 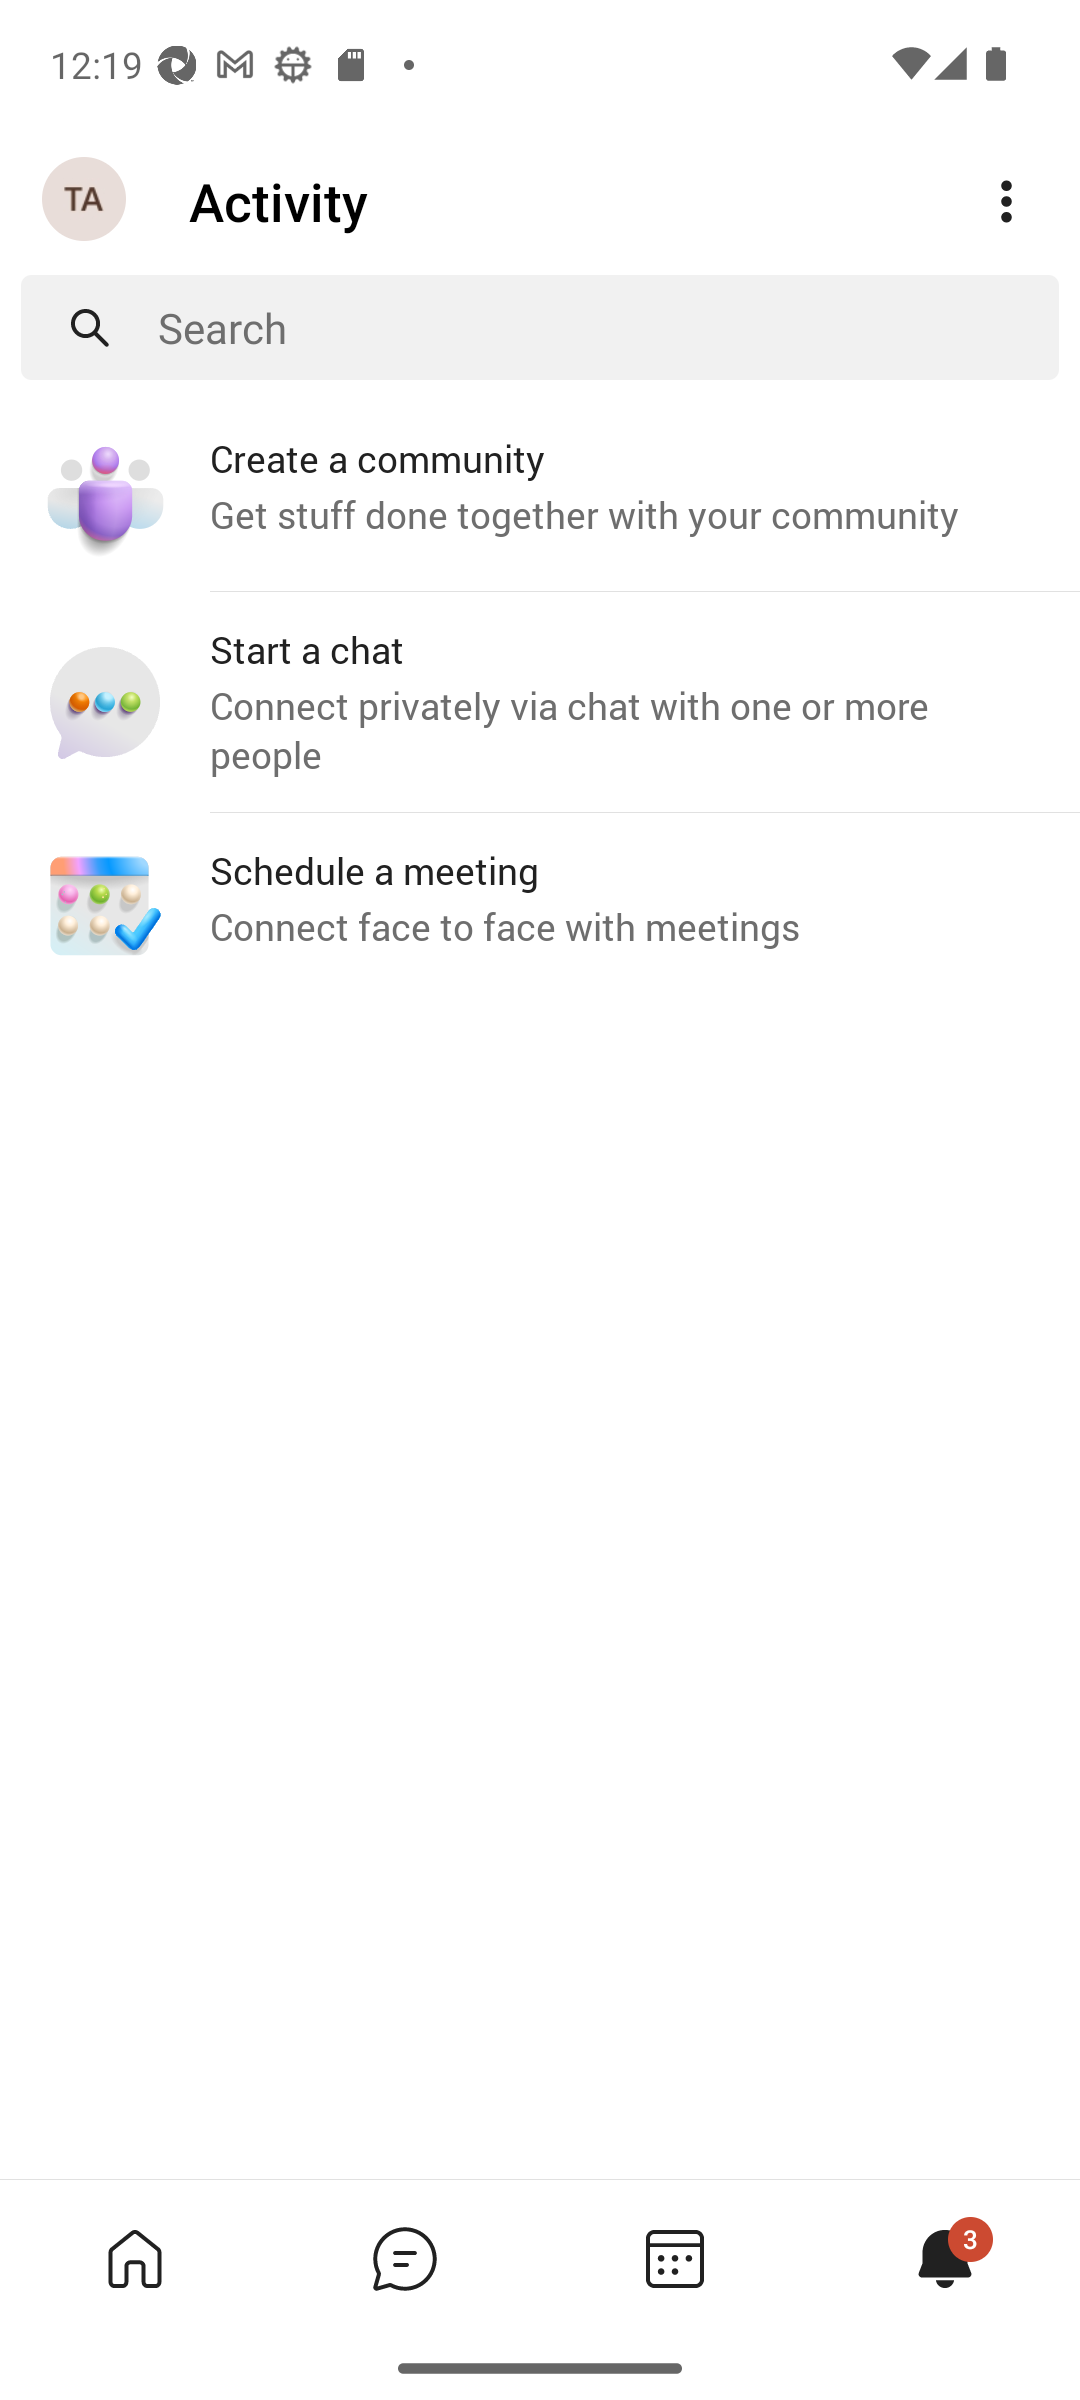 I want to click on Activity tab, 4 of 4, 3 new 3, so click(x=944, y=2258).